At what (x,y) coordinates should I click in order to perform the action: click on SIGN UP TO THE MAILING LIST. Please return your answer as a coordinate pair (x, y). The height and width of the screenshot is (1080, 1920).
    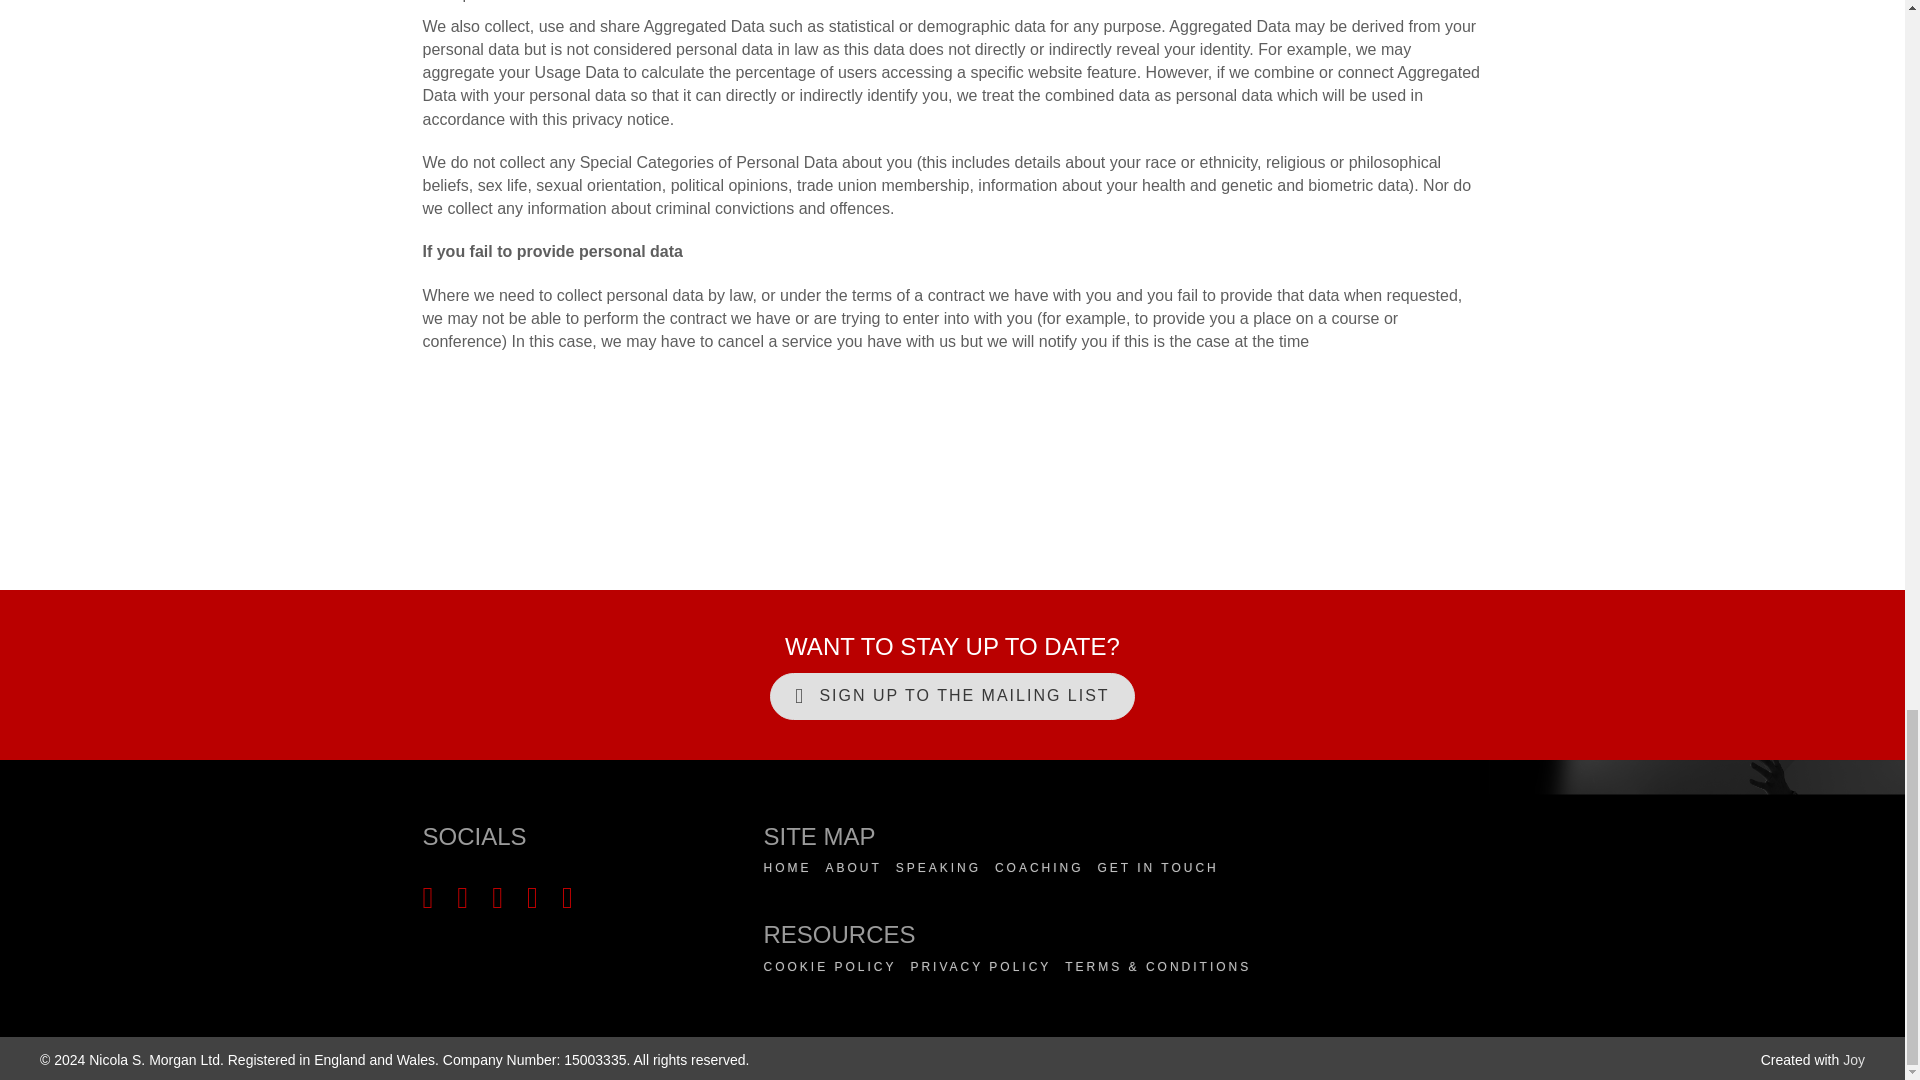
    Looking at the image, I should click on (952, 696).